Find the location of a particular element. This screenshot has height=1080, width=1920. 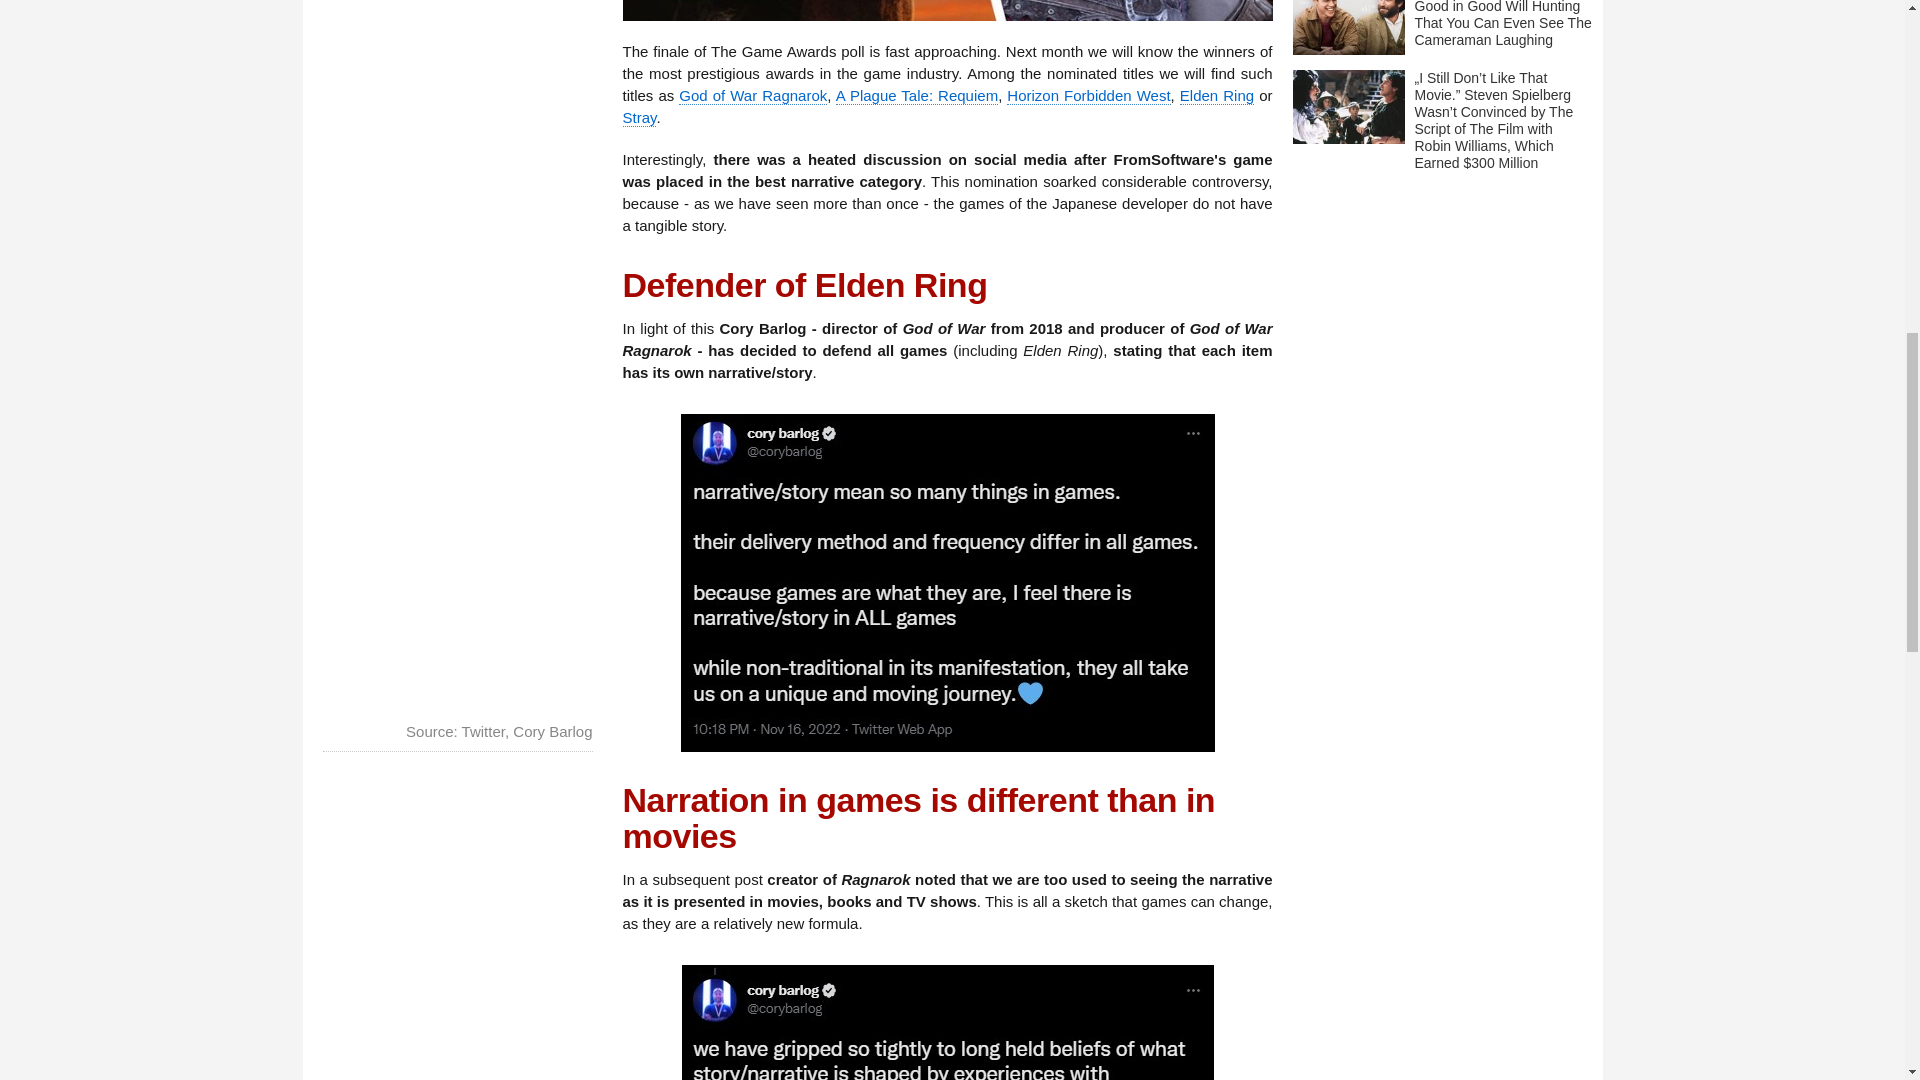

Stray is located at coordinates (639, 118).